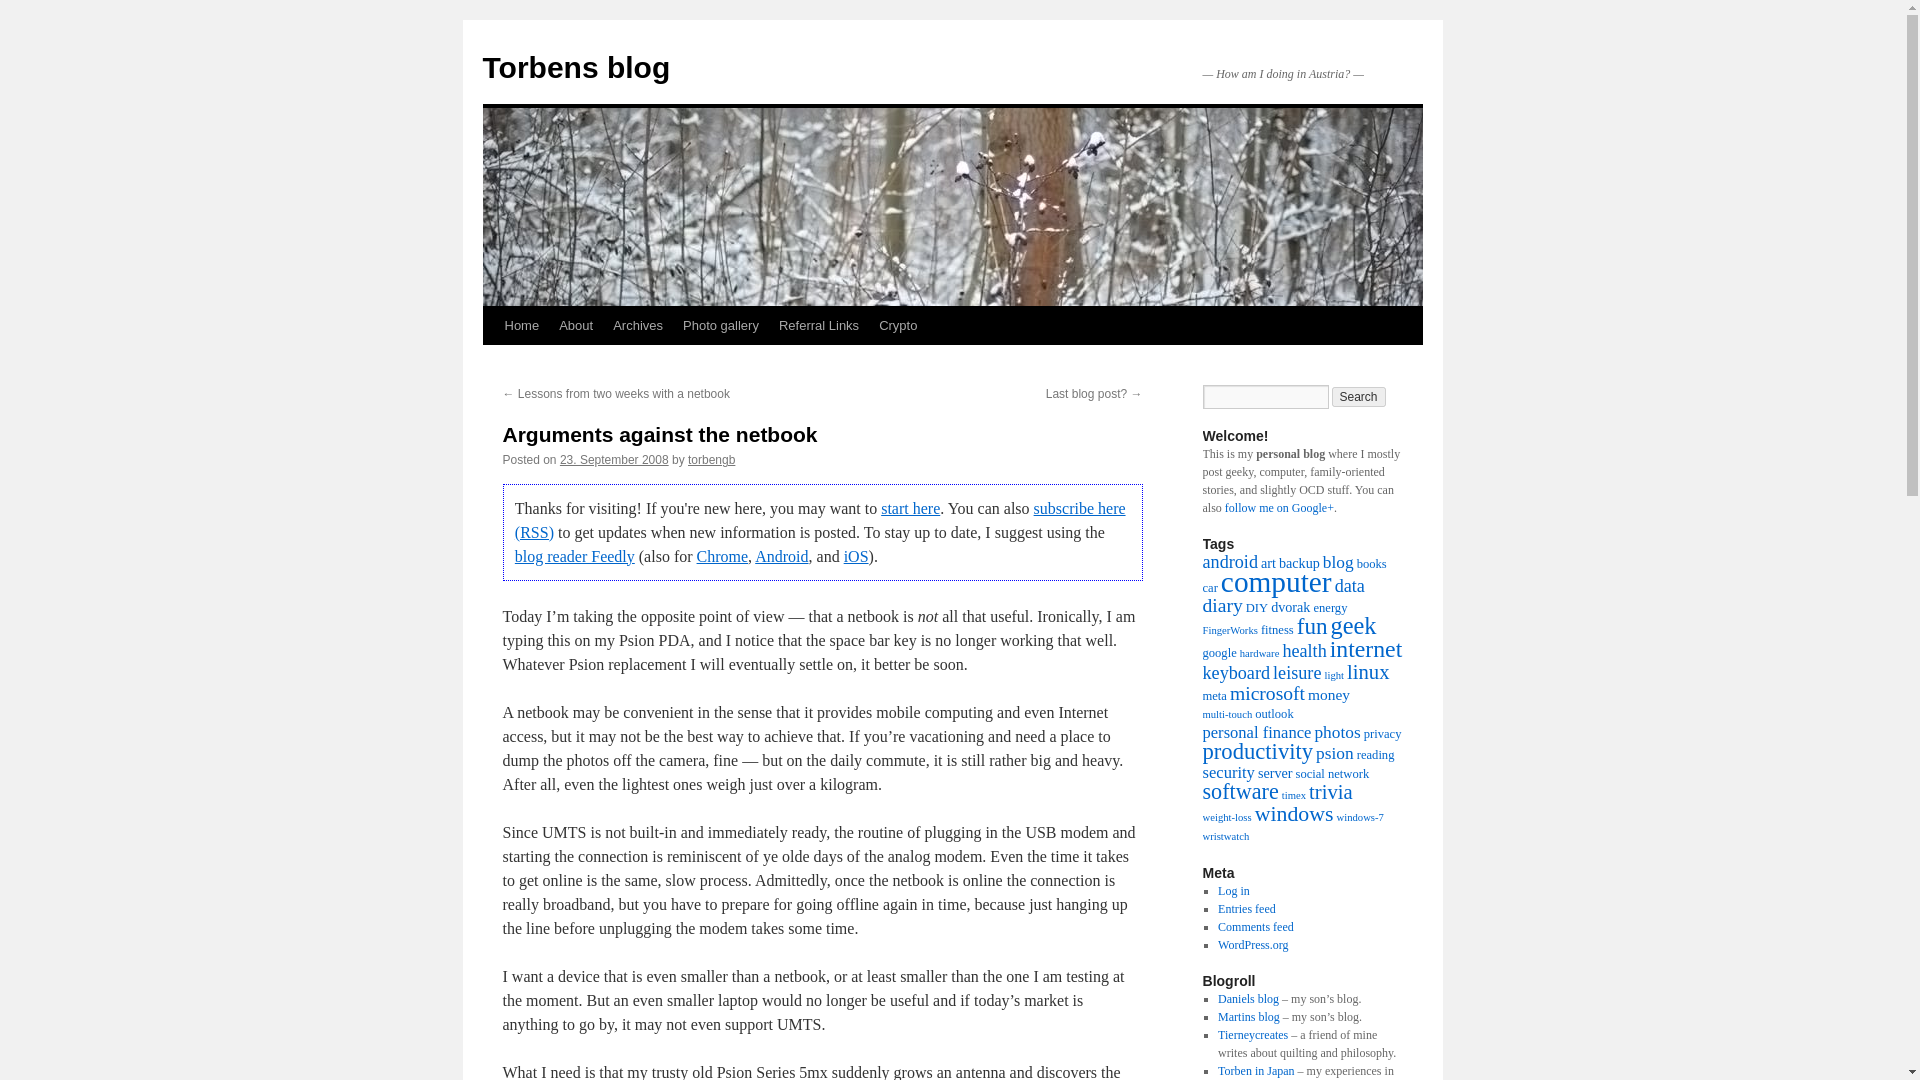 This screenshot has height=1080, width=1920. Describe the element at coordinates (576, 67) in the screenshot. I see `Torbens blog` at that location.